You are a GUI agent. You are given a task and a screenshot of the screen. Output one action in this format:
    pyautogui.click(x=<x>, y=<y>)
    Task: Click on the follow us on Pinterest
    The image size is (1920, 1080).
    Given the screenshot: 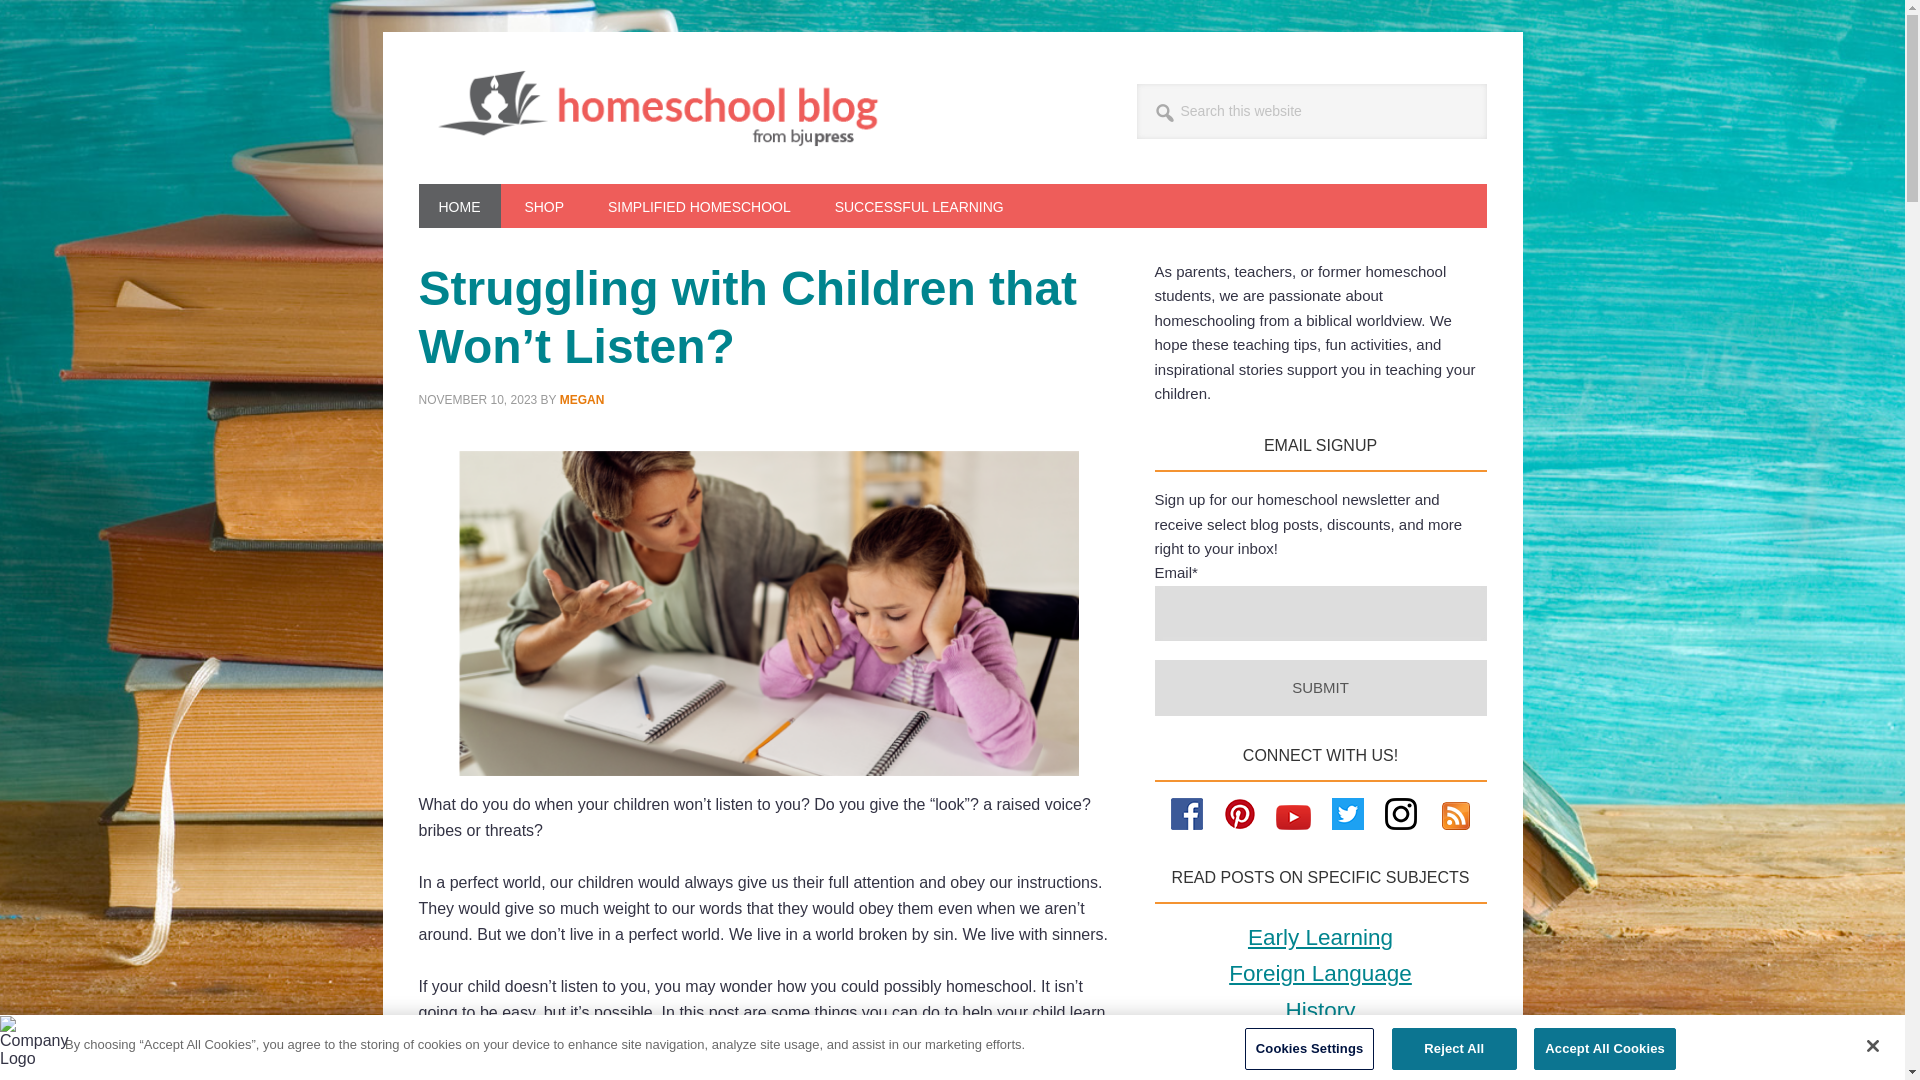 What is the action you would take?
    pyautogui.click(x=1240, y=824)
    